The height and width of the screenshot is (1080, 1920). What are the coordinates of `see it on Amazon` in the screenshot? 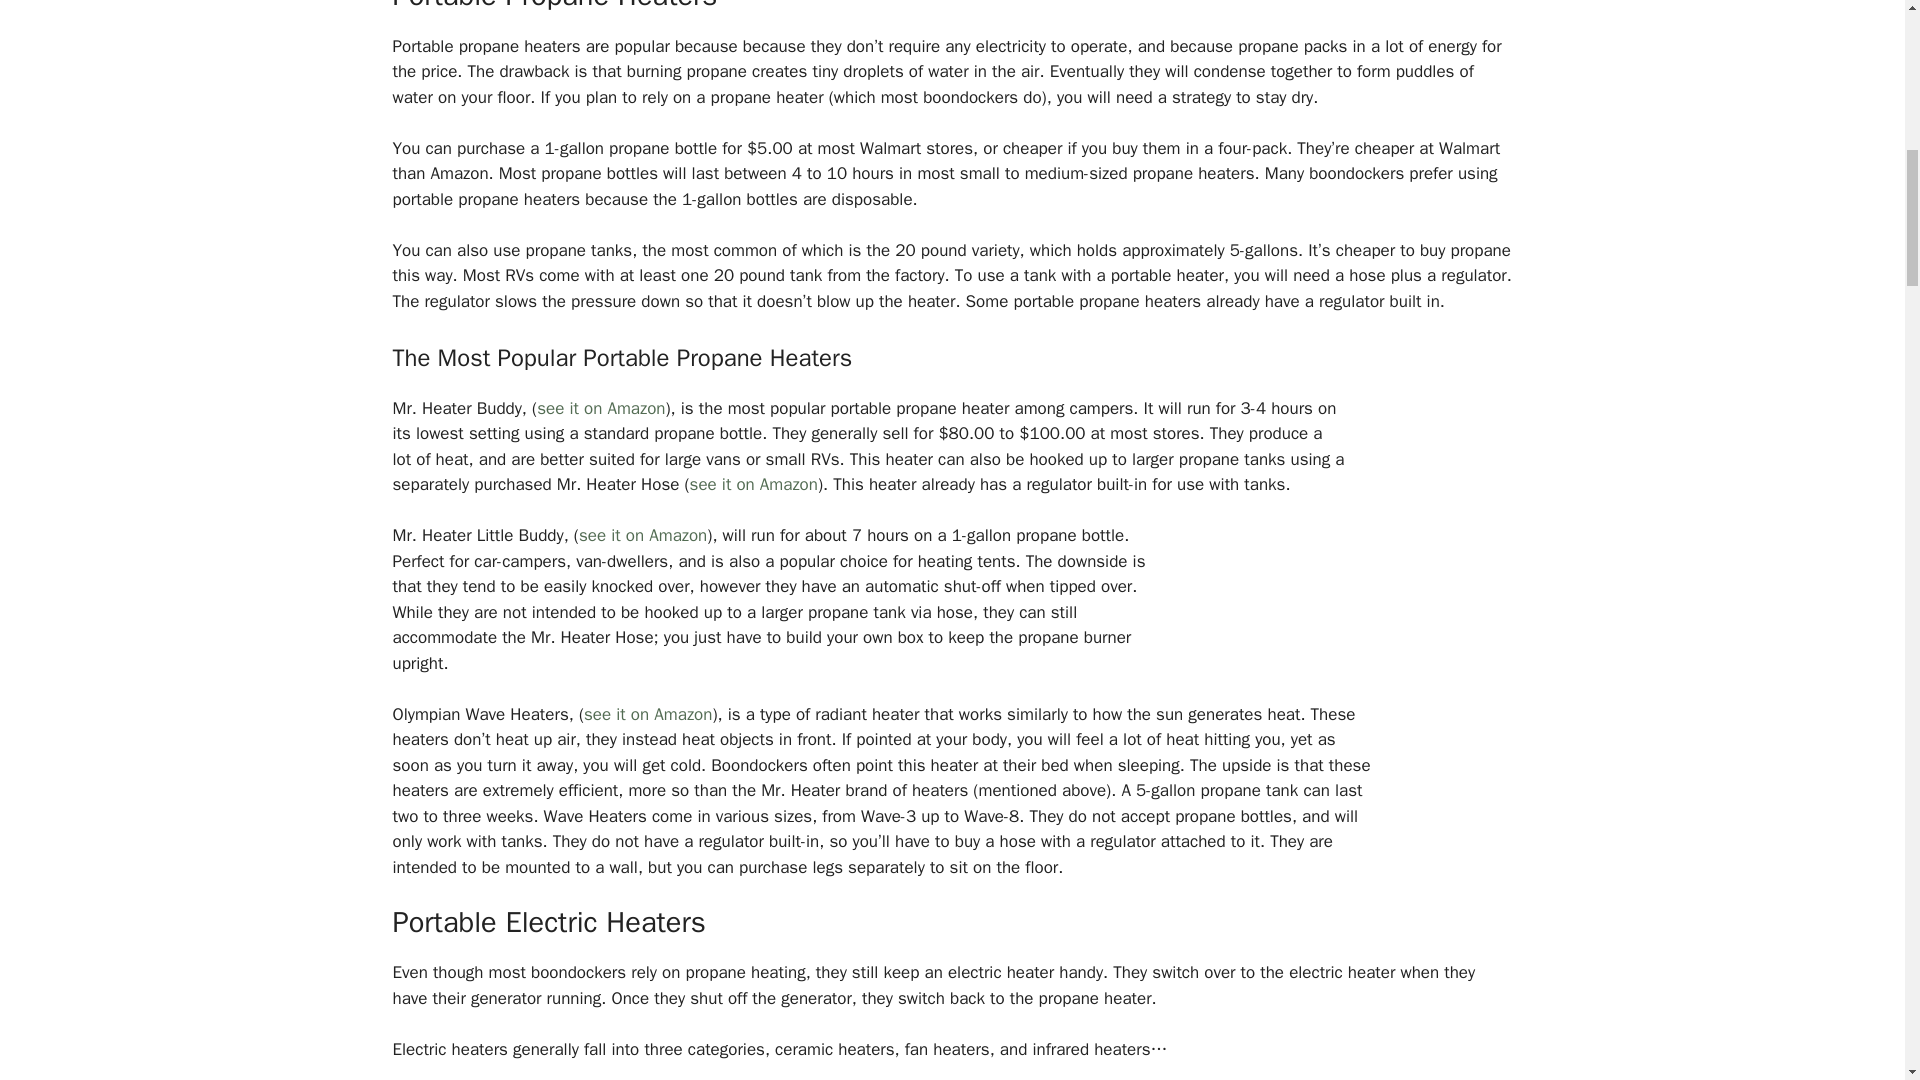 It's located at (648, 714).